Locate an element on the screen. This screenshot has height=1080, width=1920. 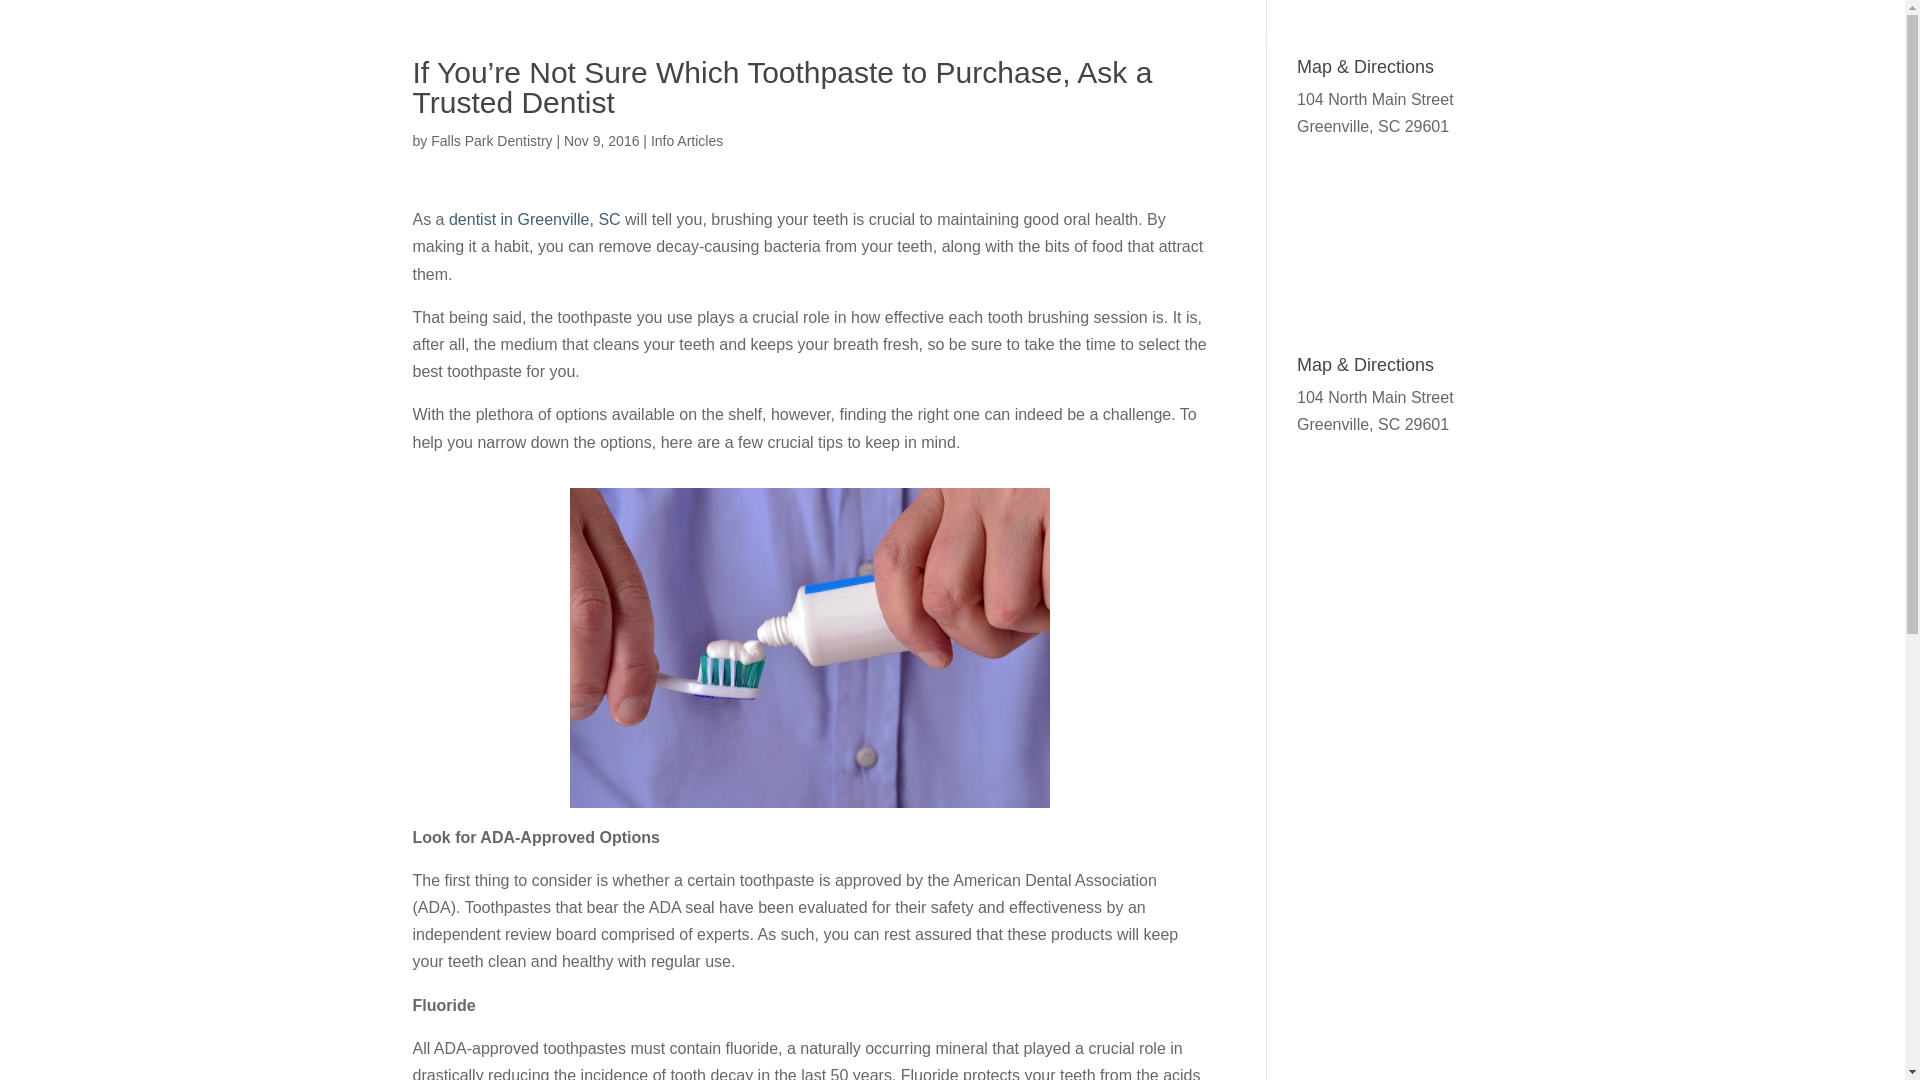
Financial is located at coordinates (1544, 59).